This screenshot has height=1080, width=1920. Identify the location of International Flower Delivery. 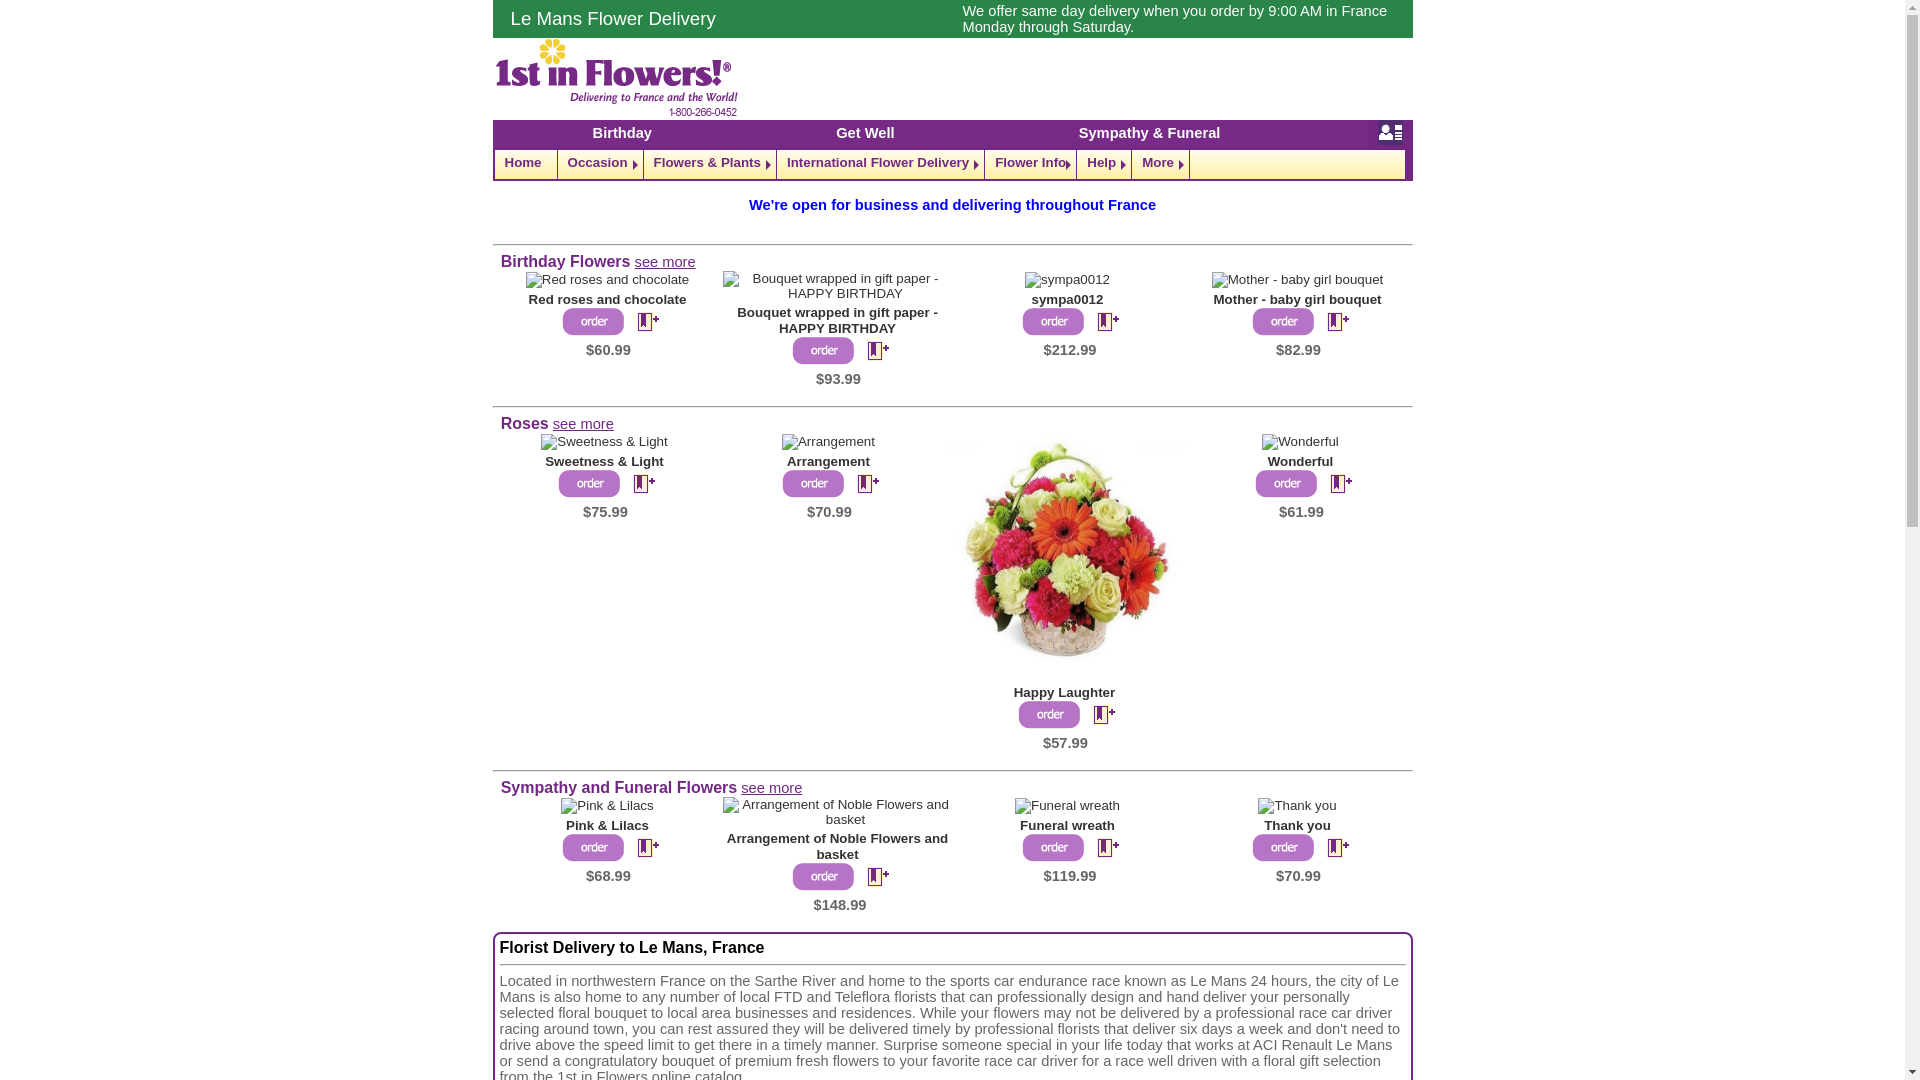
(880, 164).